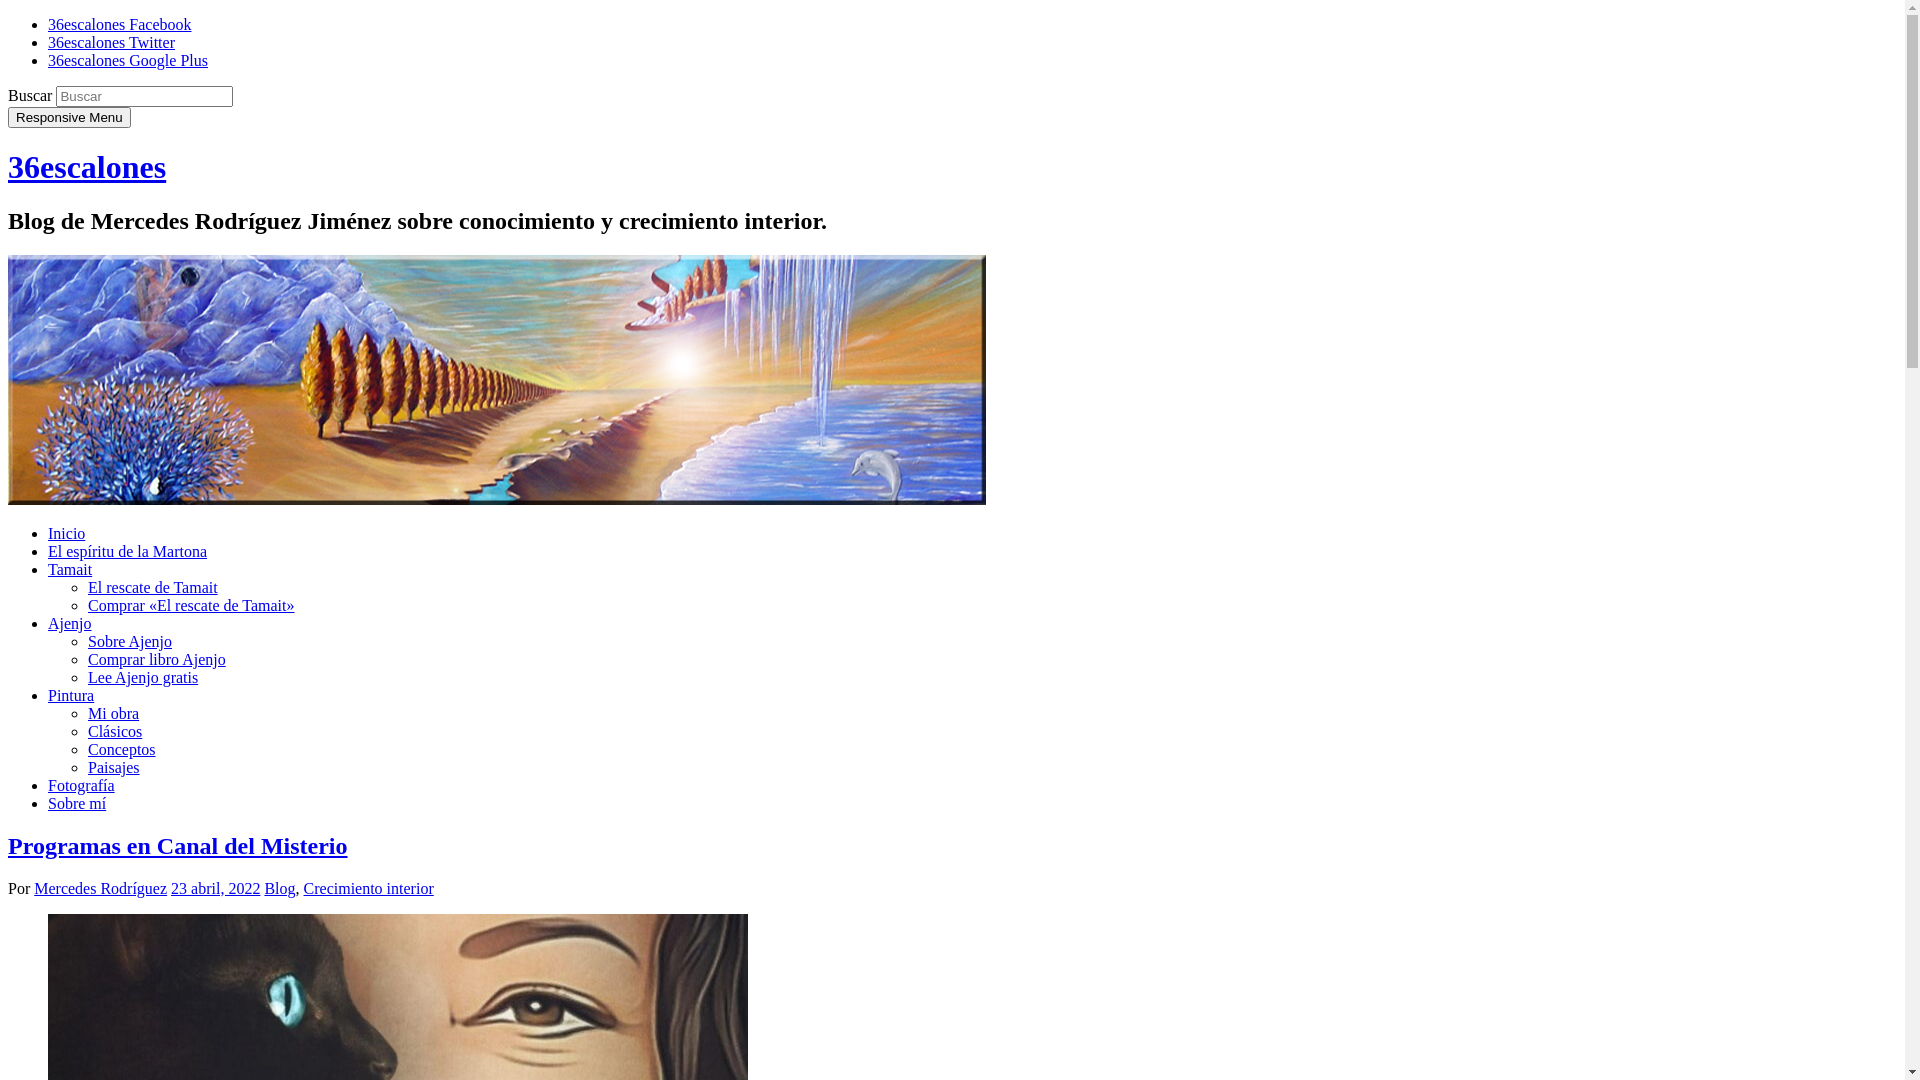 The width and height of the screenshot is (1920, 1080). What do you see at coordinates (114, 767) in the screenshot?
I see `Paisajes` at bounding box center [114, 767].